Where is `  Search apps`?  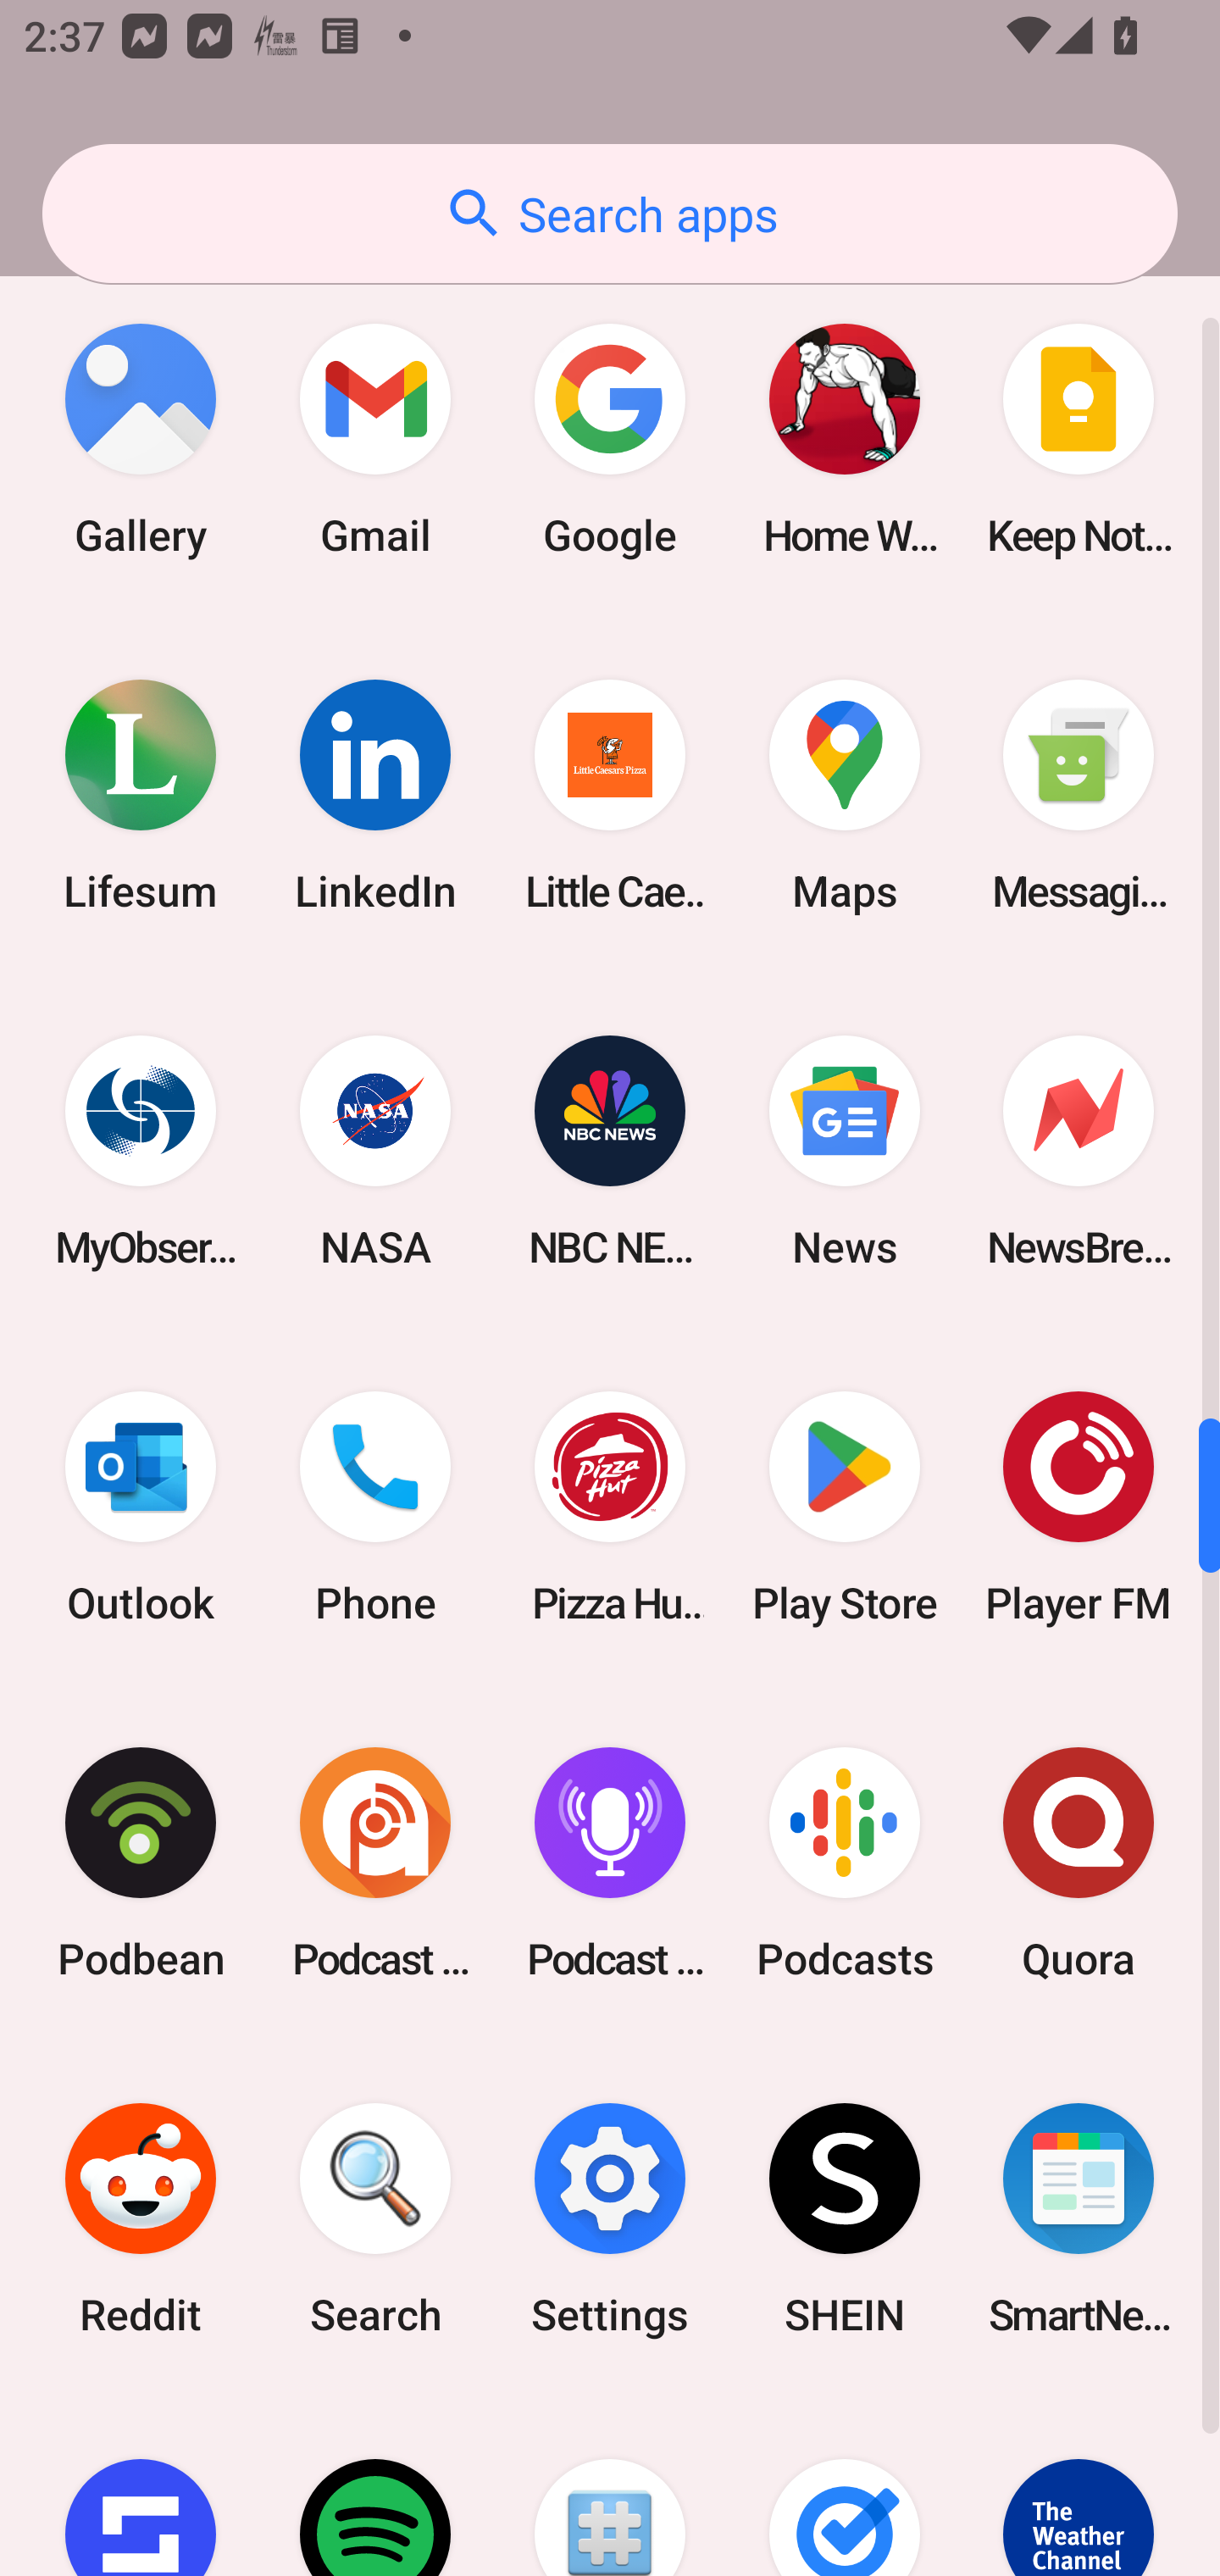
  Search apps is located at coordinates (610, 214).